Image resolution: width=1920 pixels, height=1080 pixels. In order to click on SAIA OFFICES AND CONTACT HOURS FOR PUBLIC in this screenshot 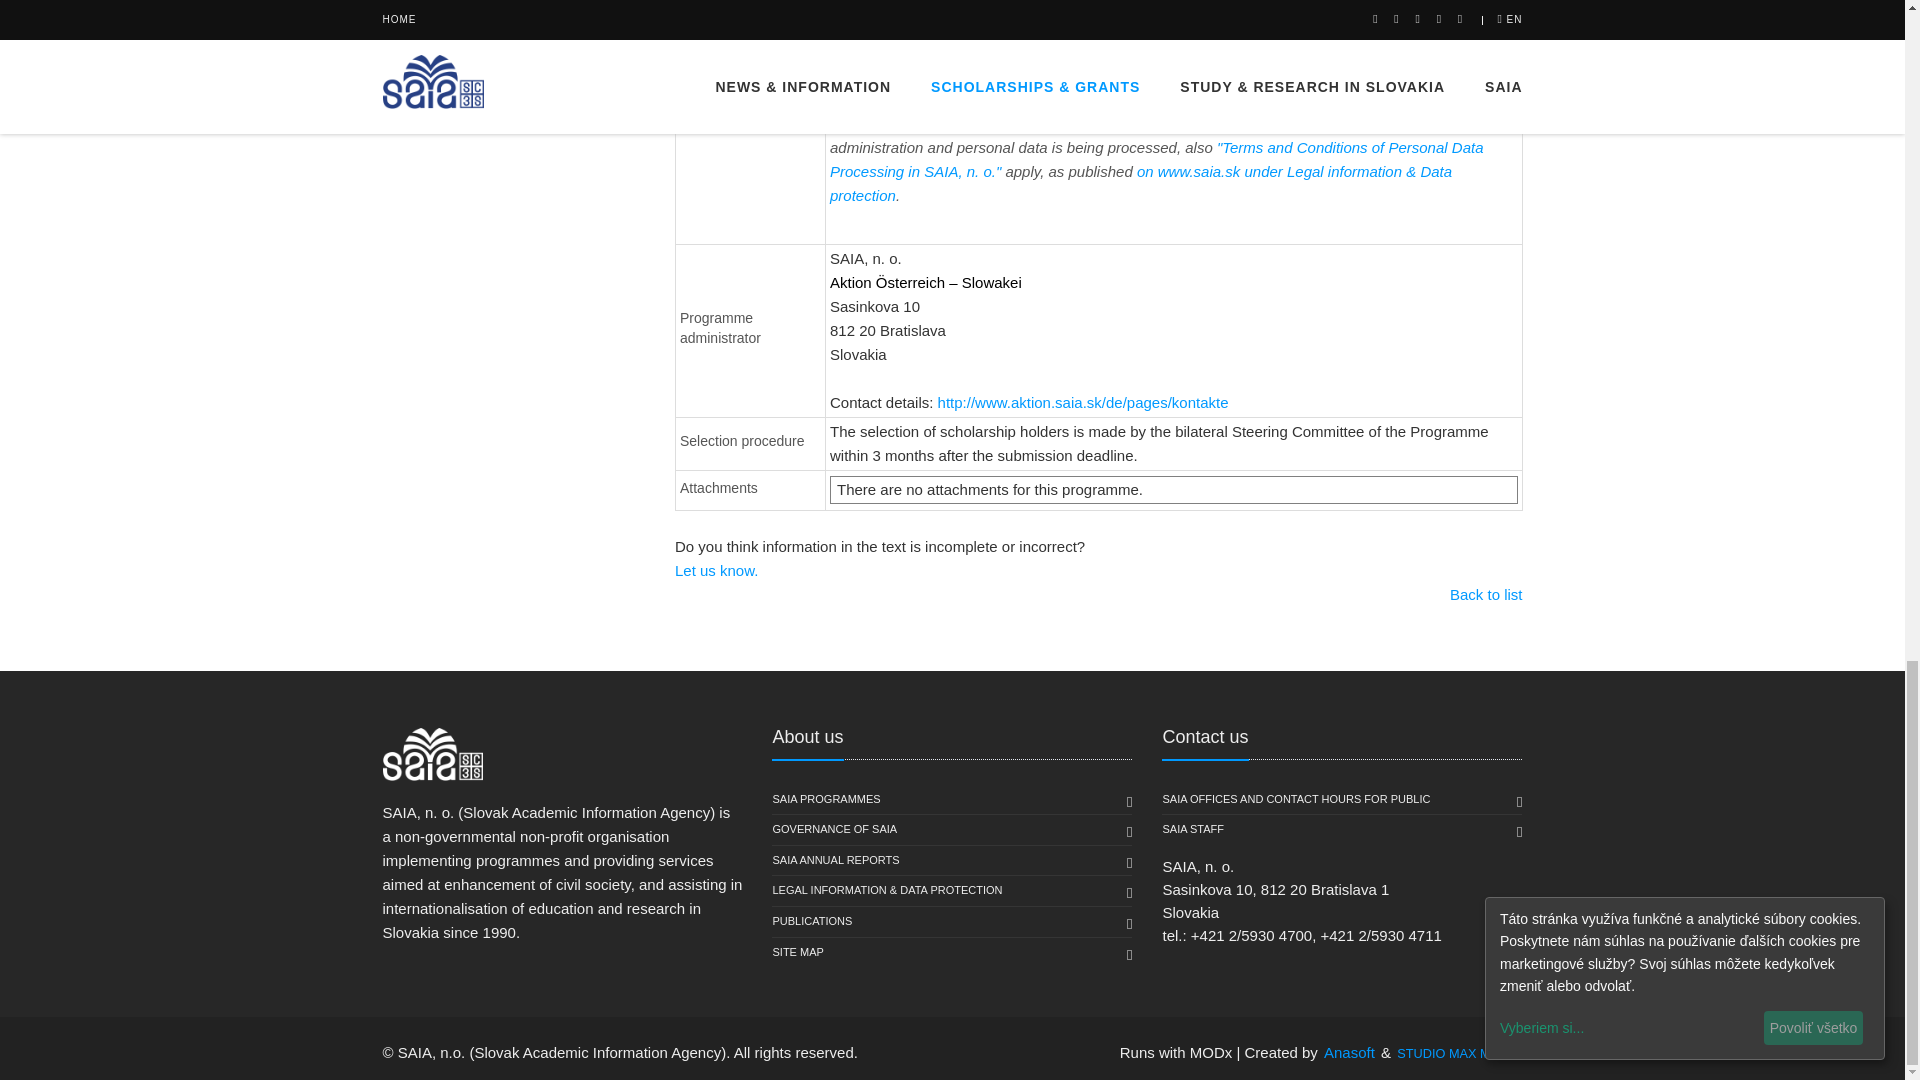, I will do `click(1296, 800)`.